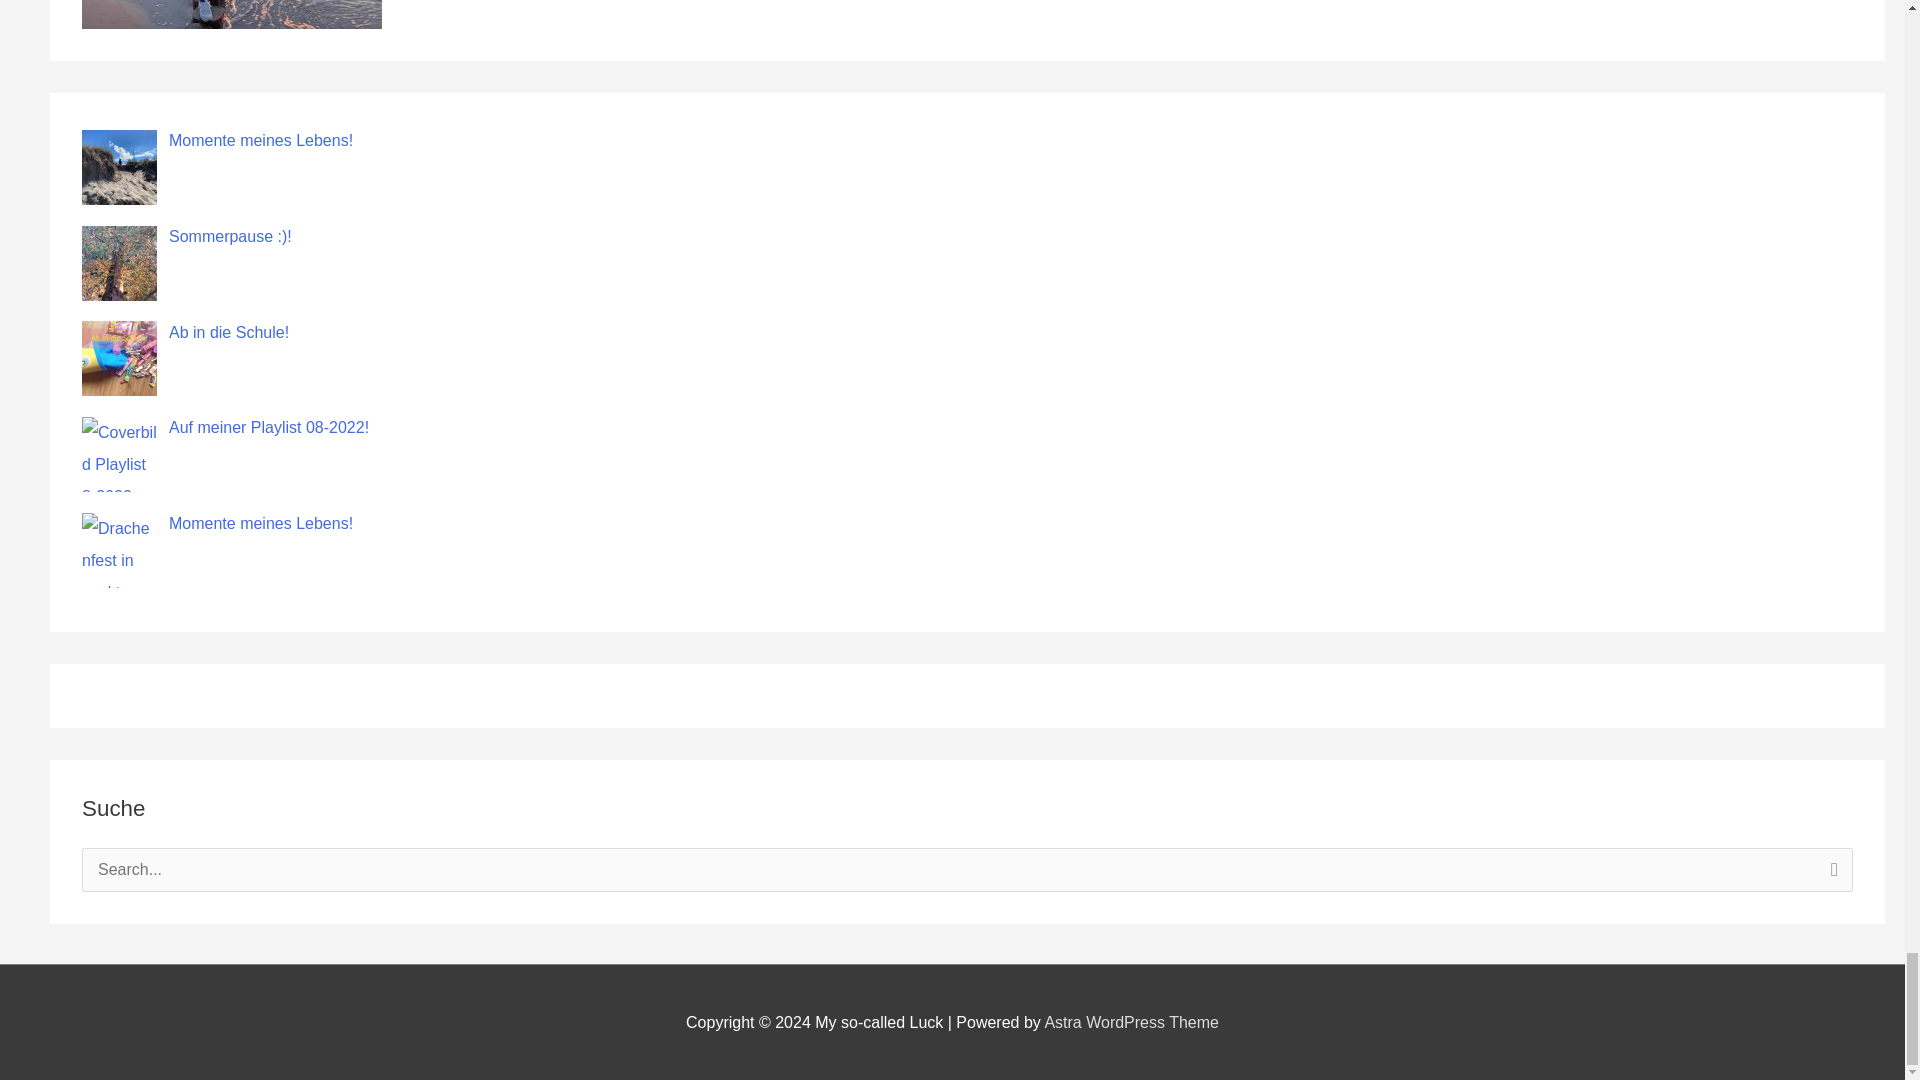 The height and width of the screenshot is (1080, 1920). What do you see at coordinates (260, 140) in the screenshot?
I see `Momente meines Lebens!` at bounding box center [260, 140].